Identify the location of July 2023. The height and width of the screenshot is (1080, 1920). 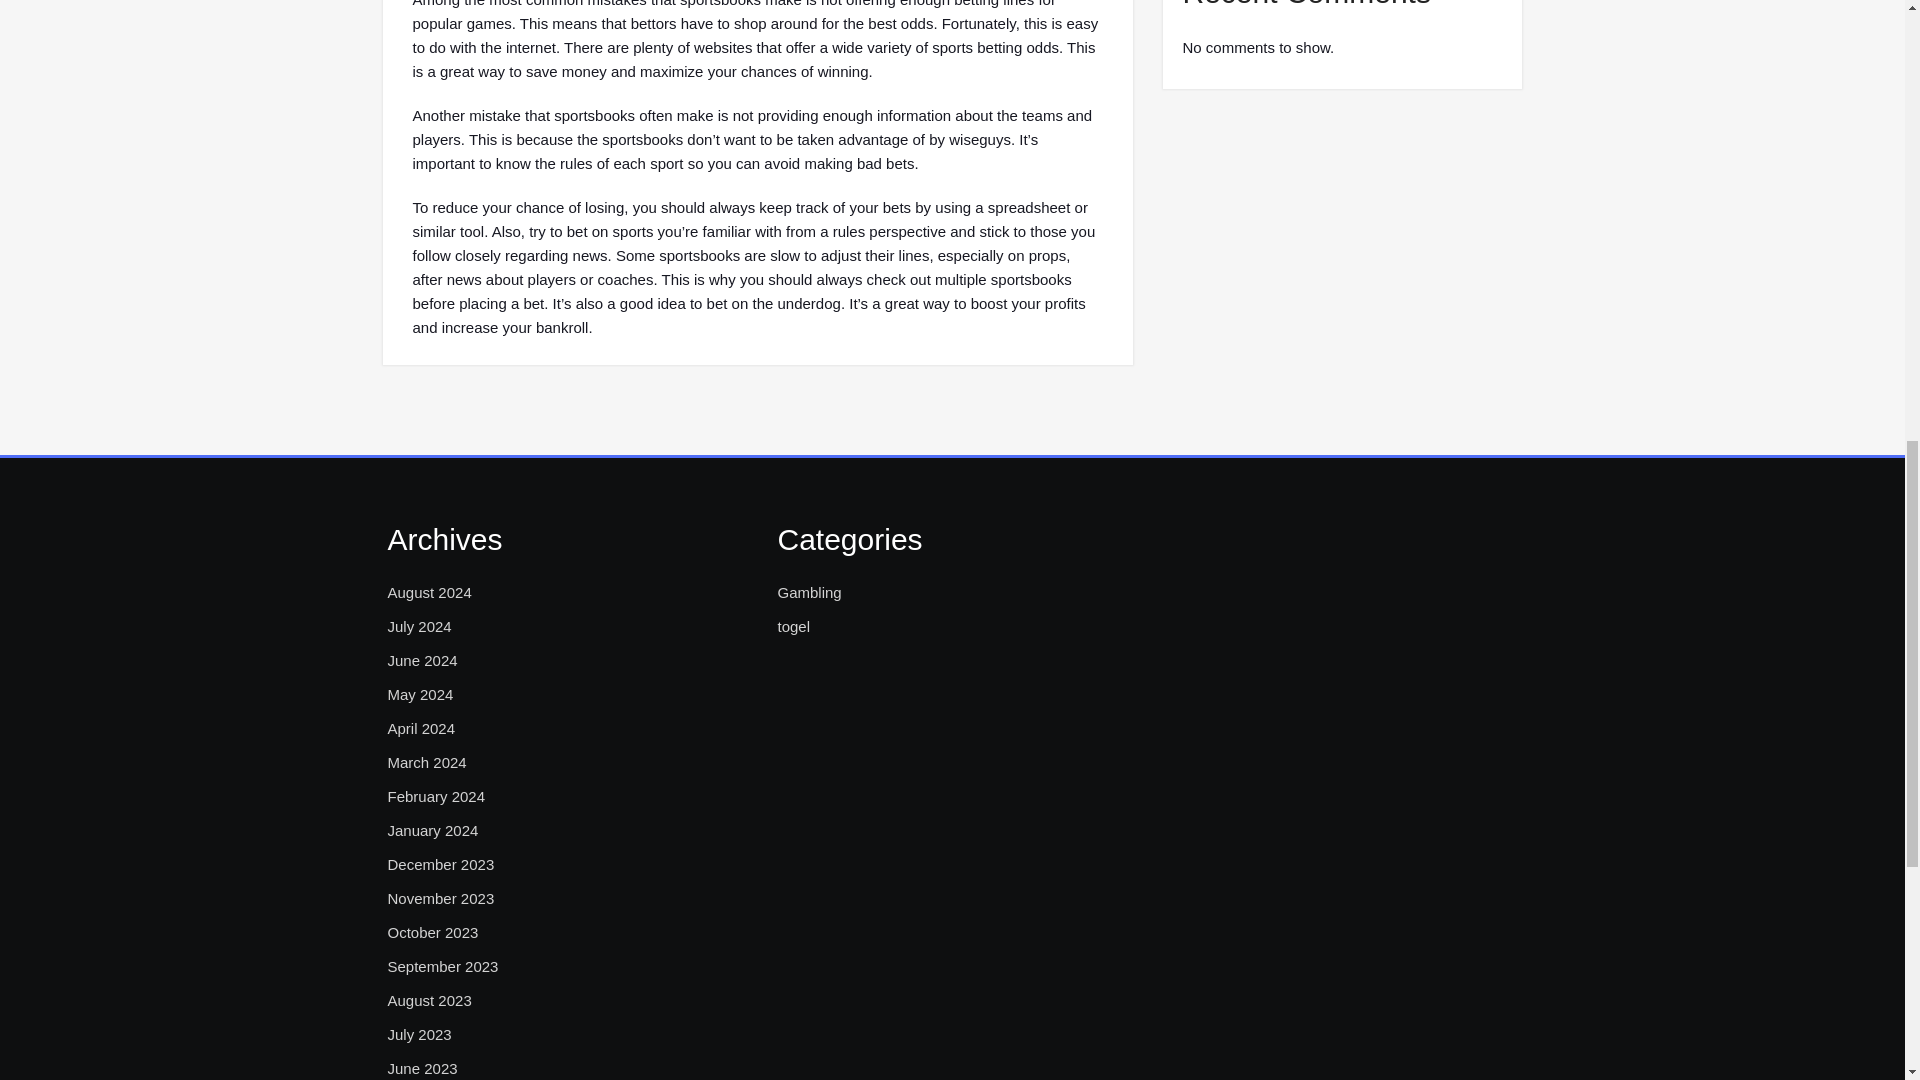
(419, 1034).